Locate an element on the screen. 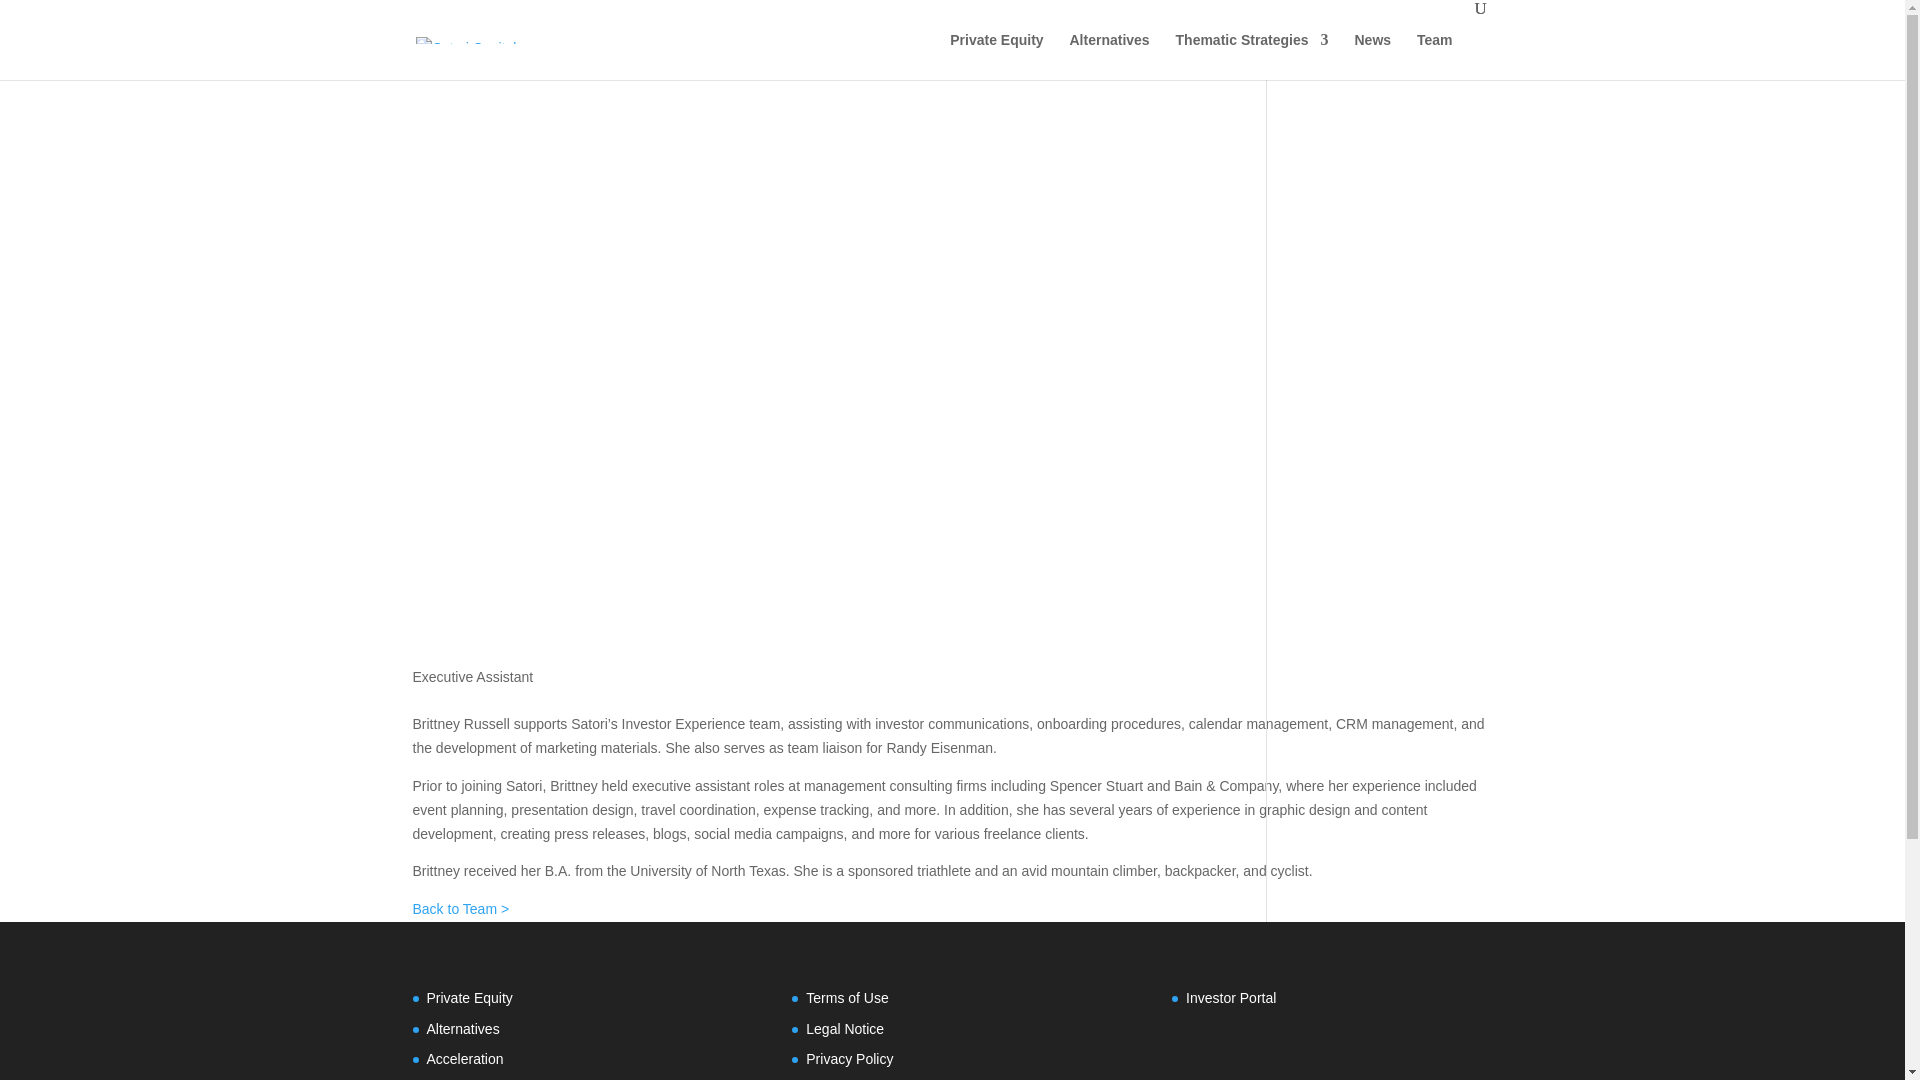 The image size is (1920, 1080). Alternatives is located at coordinates (1108, 56).